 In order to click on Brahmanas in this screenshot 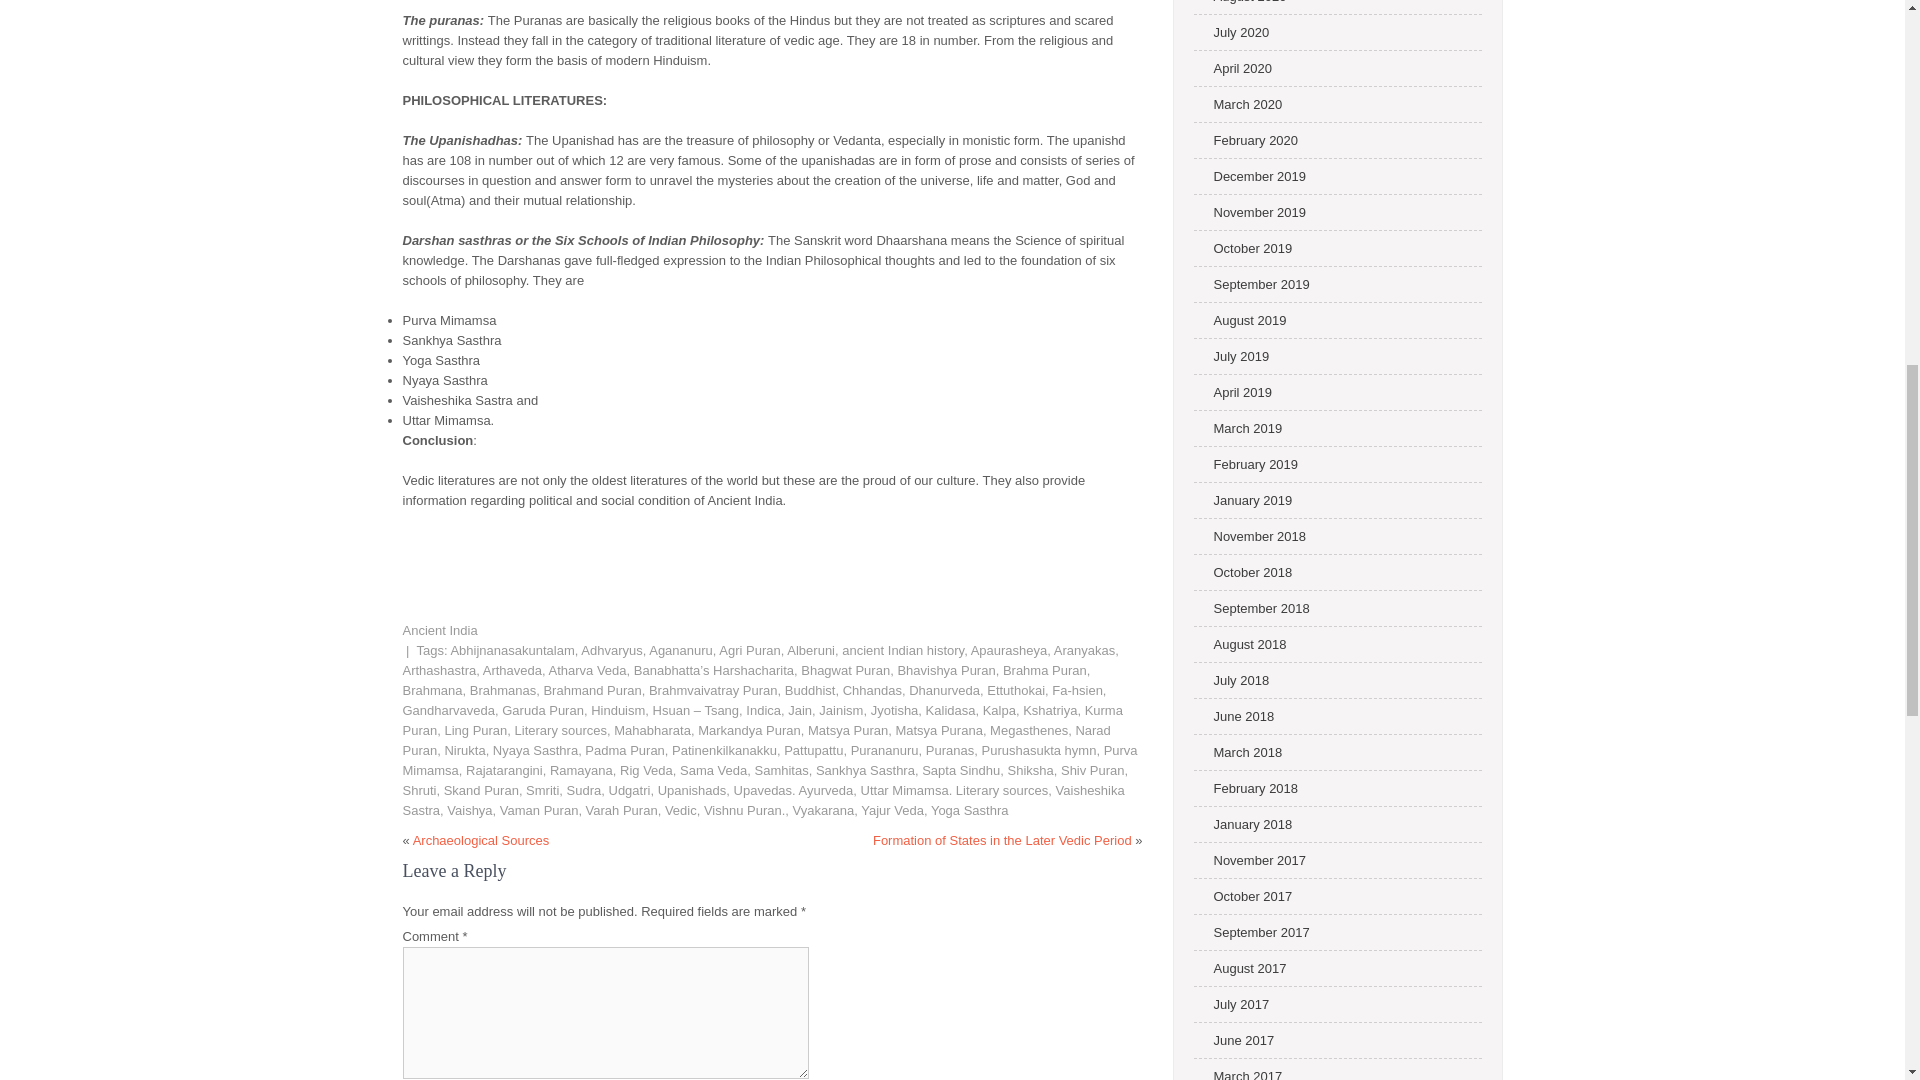, I will do `click(502, 690)`.